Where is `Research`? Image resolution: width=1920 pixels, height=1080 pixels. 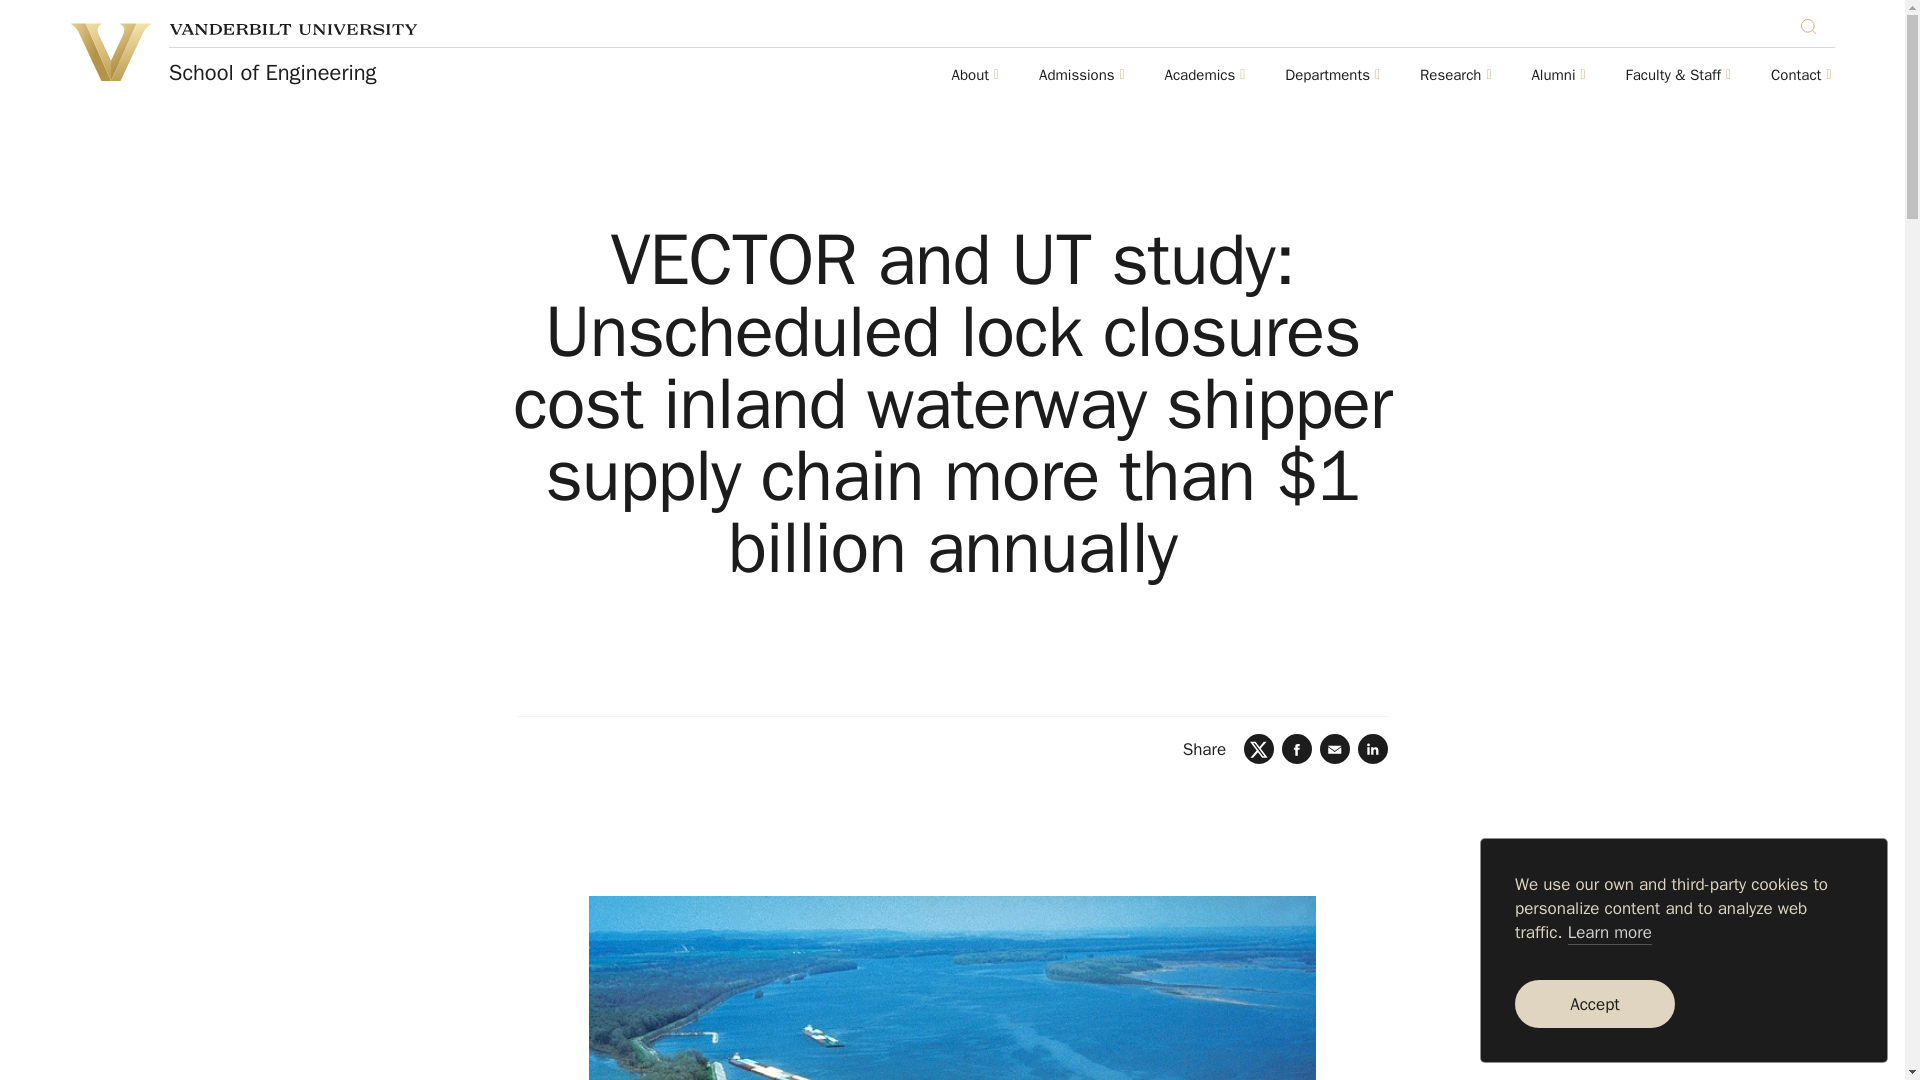
Research is located at coordinates (1450, 76).